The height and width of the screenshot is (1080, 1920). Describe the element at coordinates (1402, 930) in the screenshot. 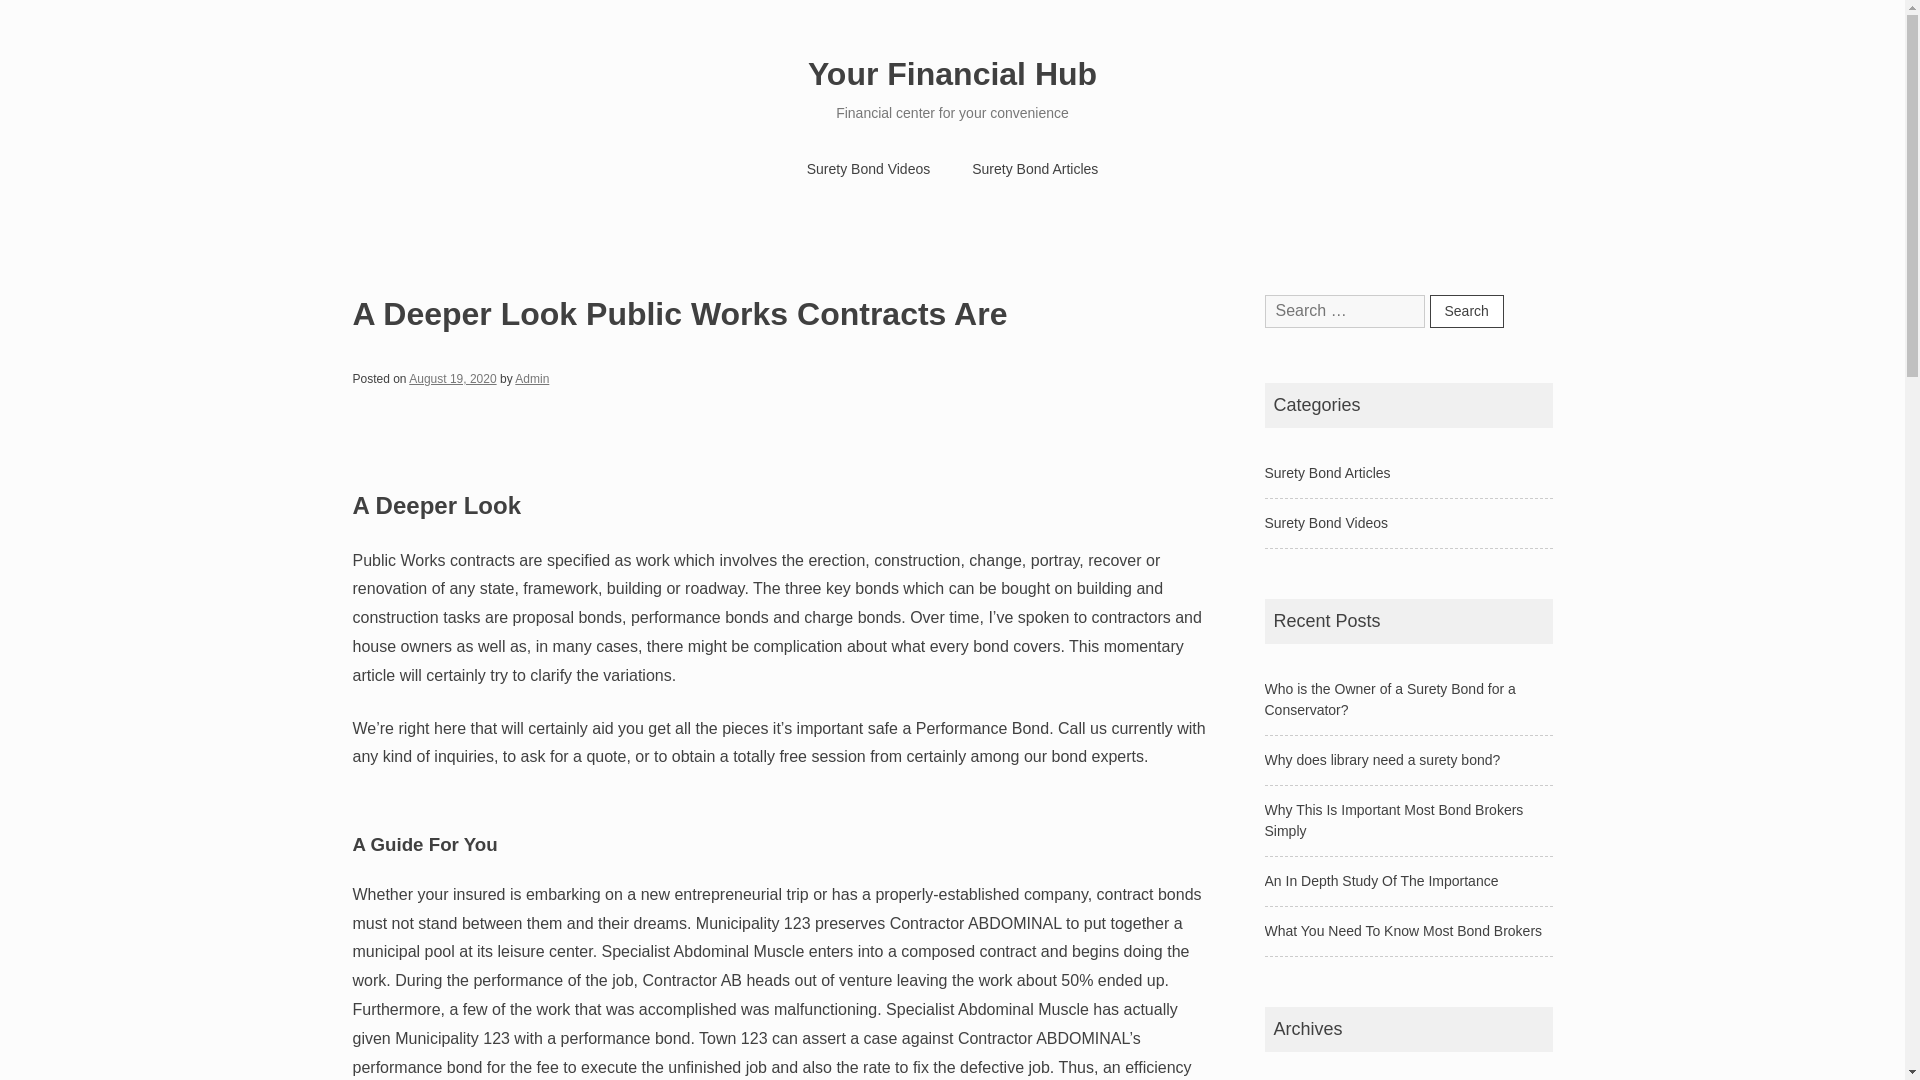

I see `What You Need To Know Most Bond Brokers` at that location.